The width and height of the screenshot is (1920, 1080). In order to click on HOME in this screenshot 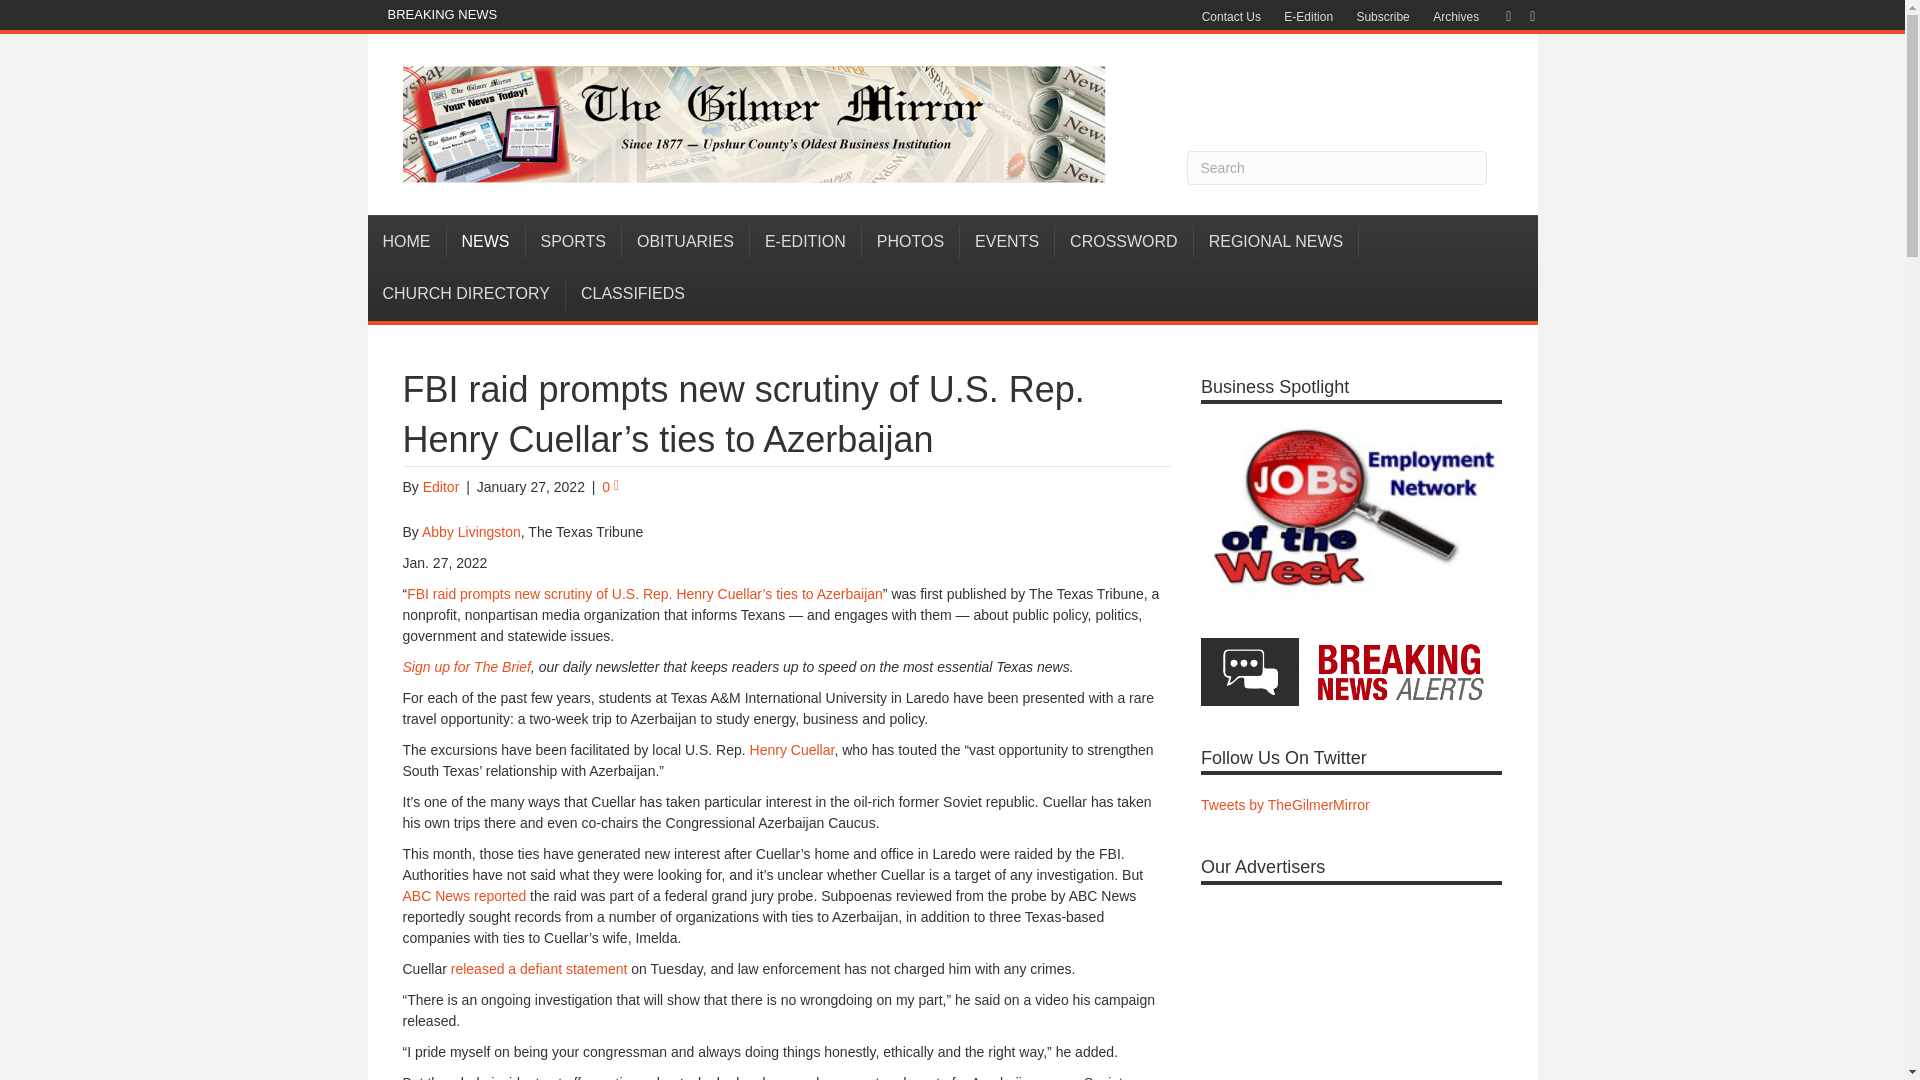, I will do `click(408, 242)`.